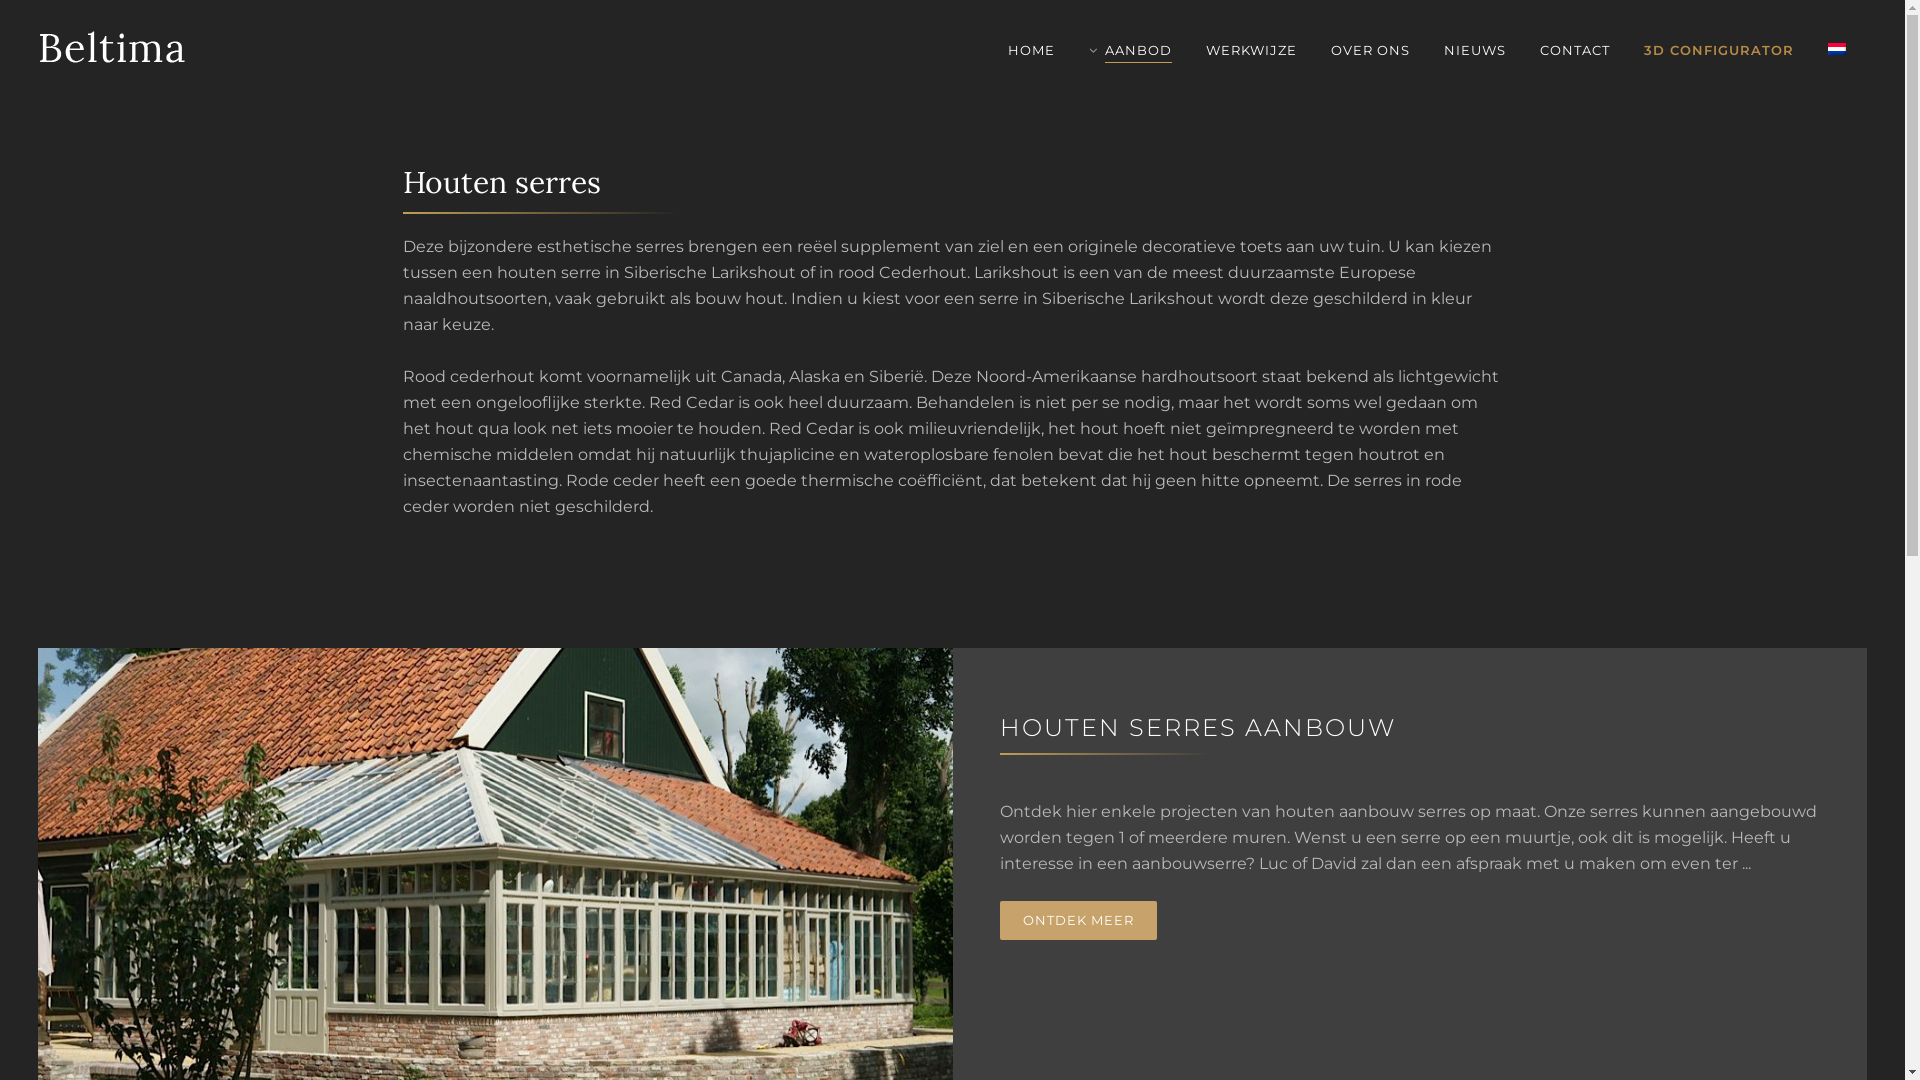 Image resolution: width=1920 pixels, height=1080 pixels. I want to click on HOME, so click(1032, 50).